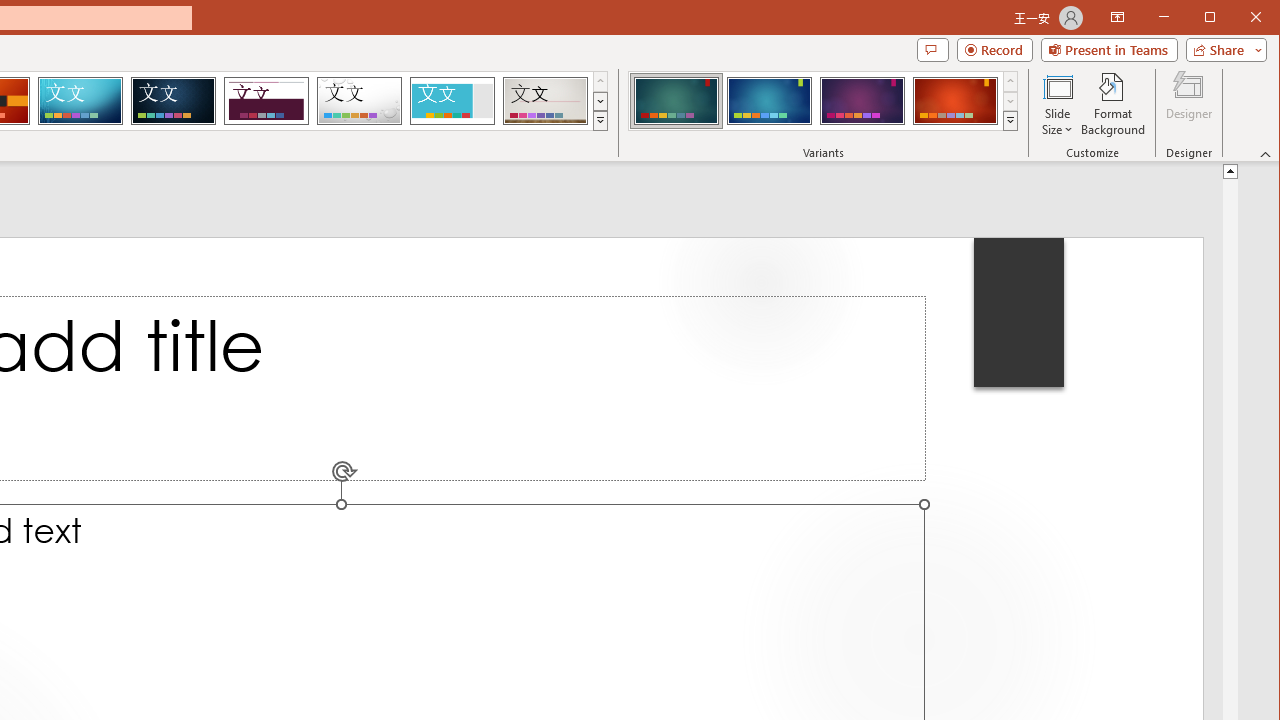 The image size is (1280, 720). Describe the element at coordinates (359, 100) in the screenshot. I see `Droplet` at that location.